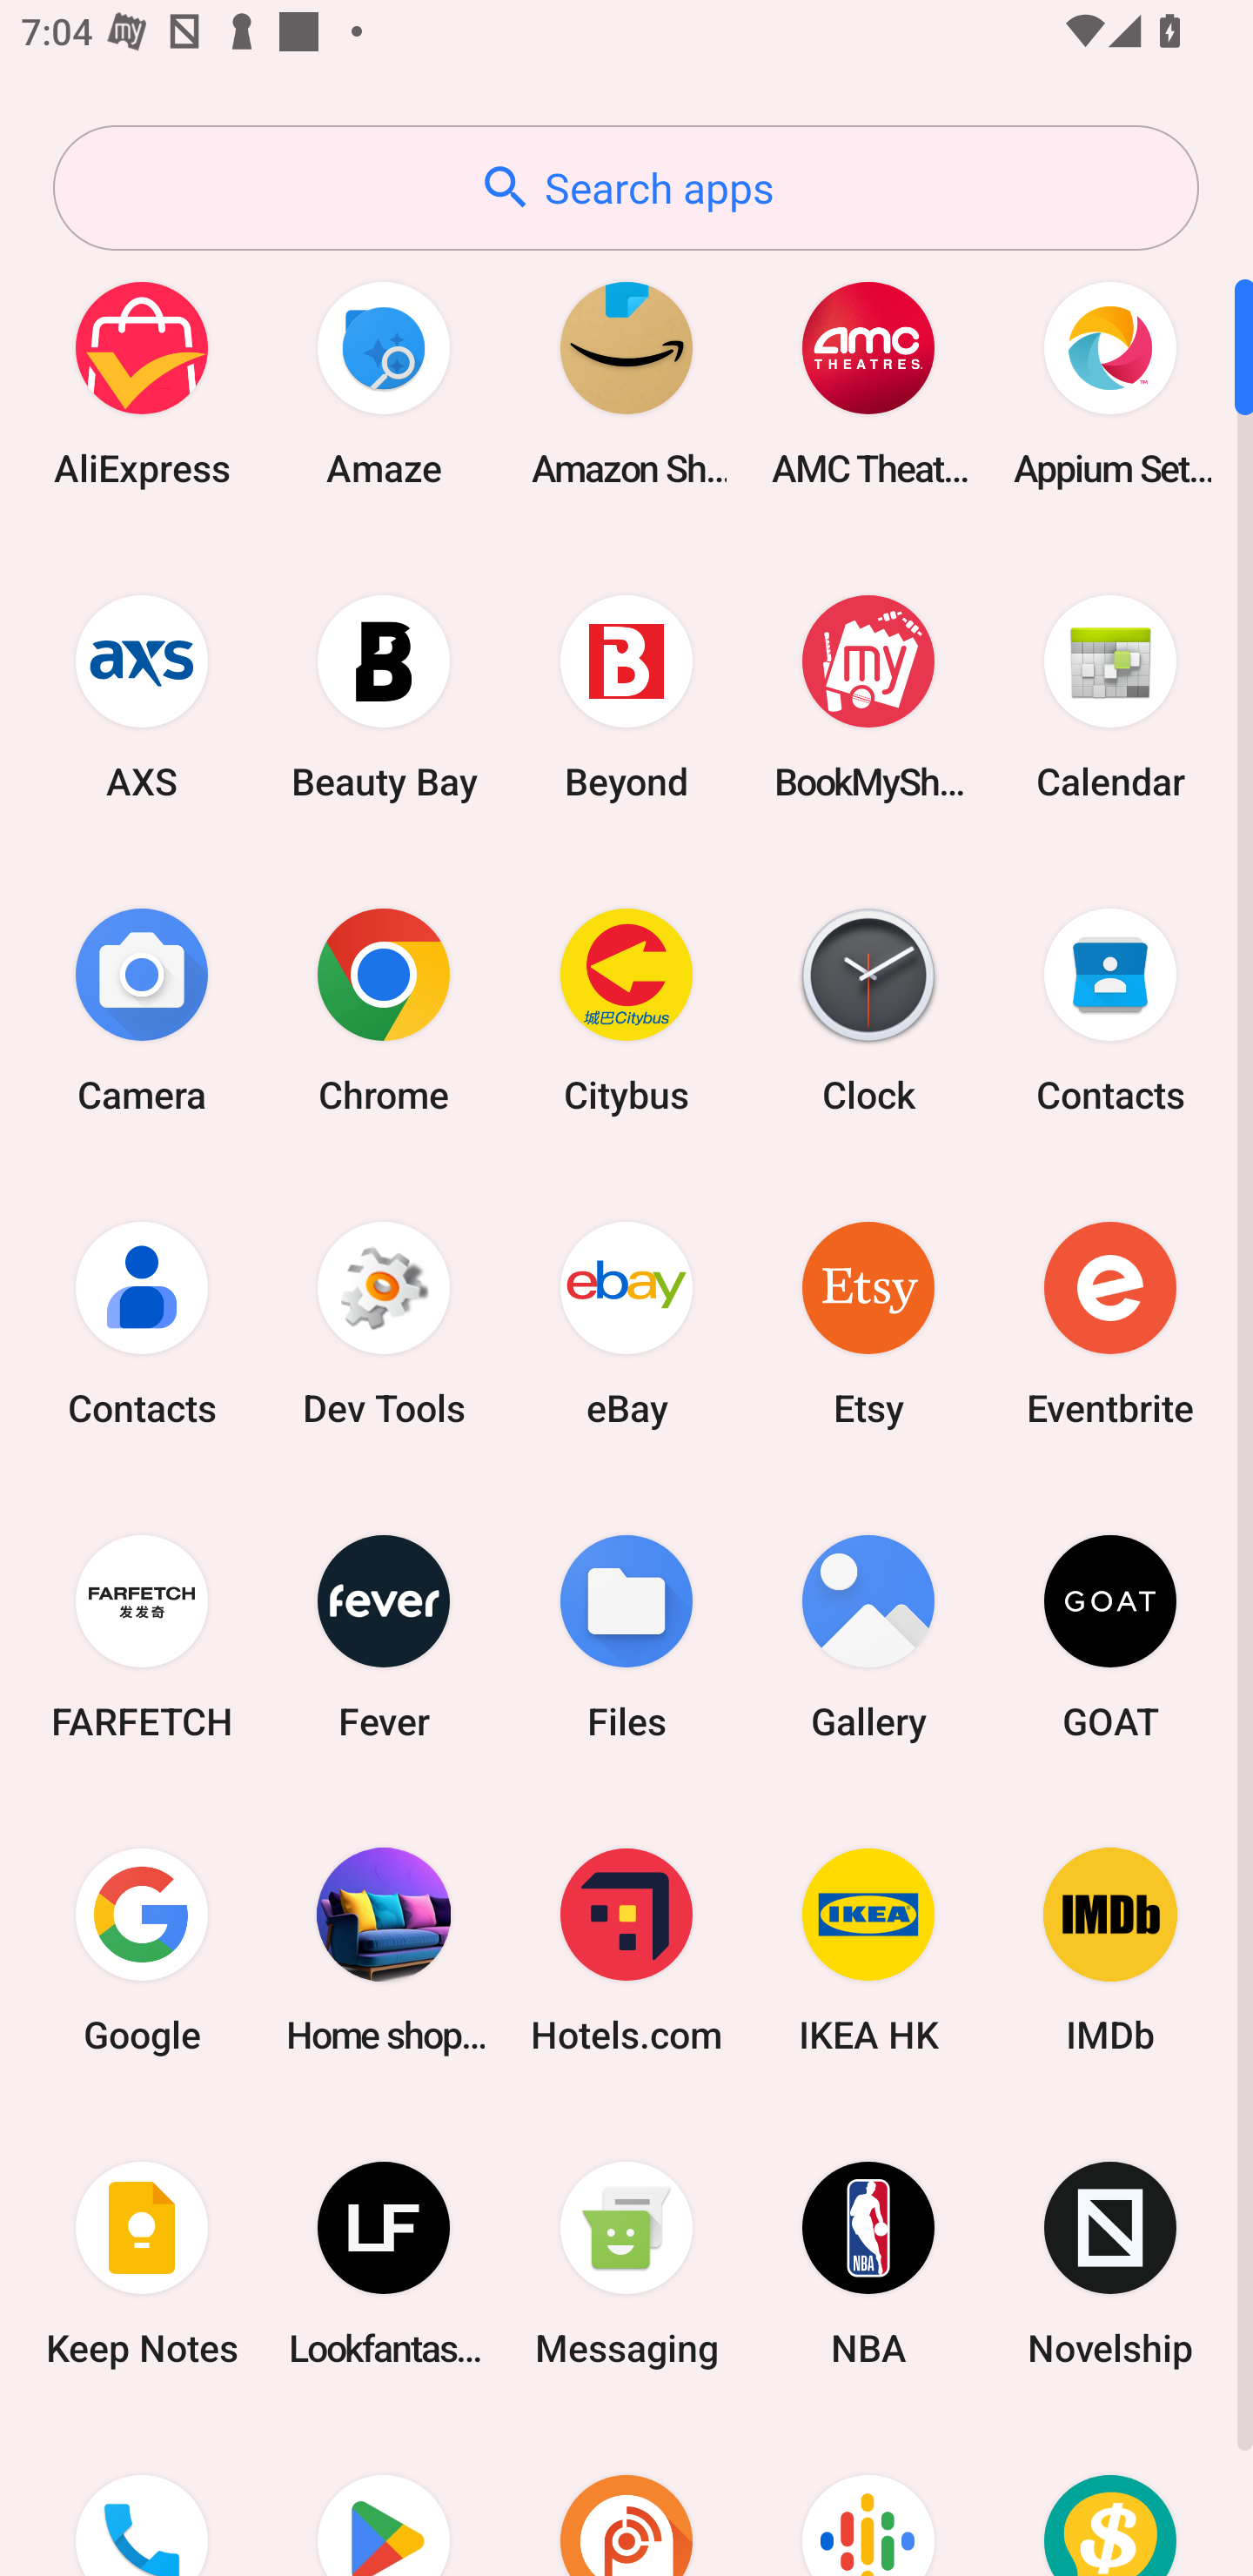 Image resolution: width=1253 pixels, height=2576 pixels. Describe the element at coordinates (868, 383) in the screenshot. I see `AMC Theatres` at that location.